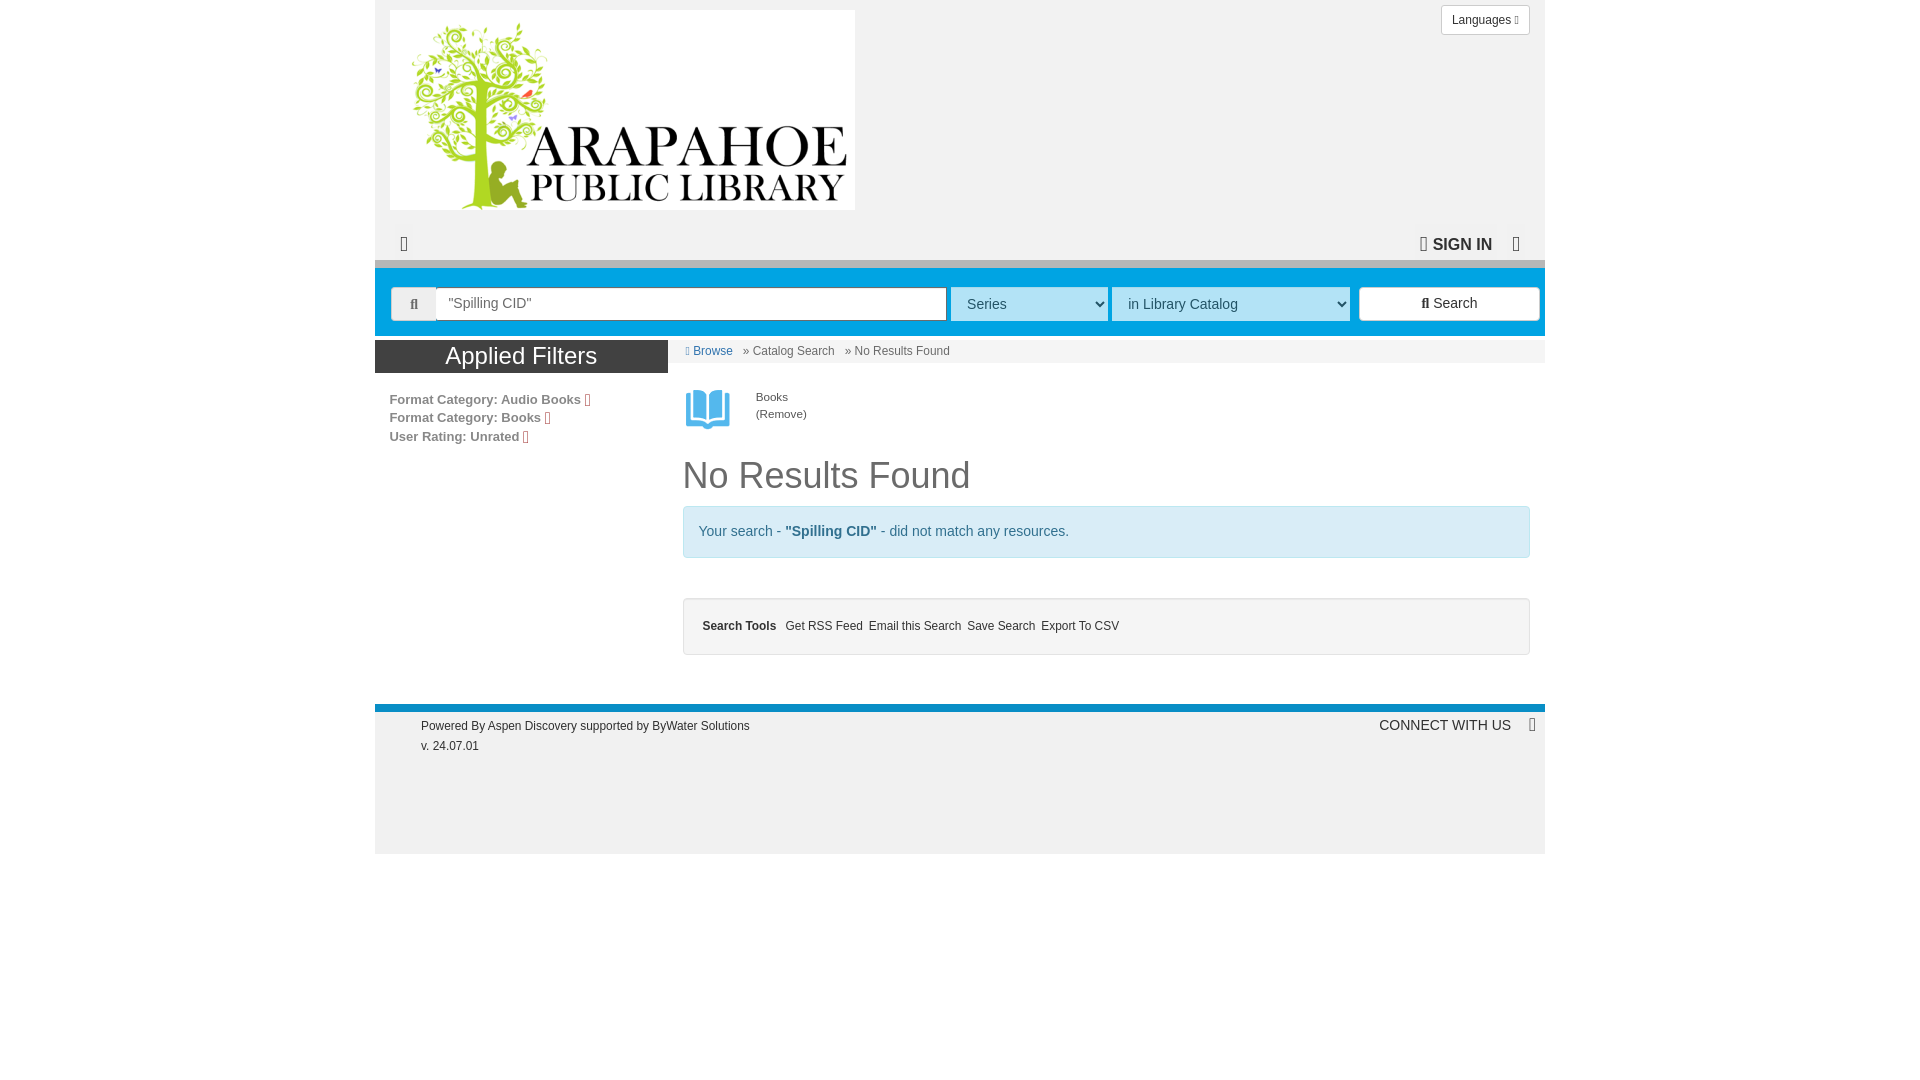 Image resolution: width=1920 pixels, height=1080 pixels. Describe the element at coordinates (690, 304) in the screenshot. I see `"Spilling CID"` at that location.